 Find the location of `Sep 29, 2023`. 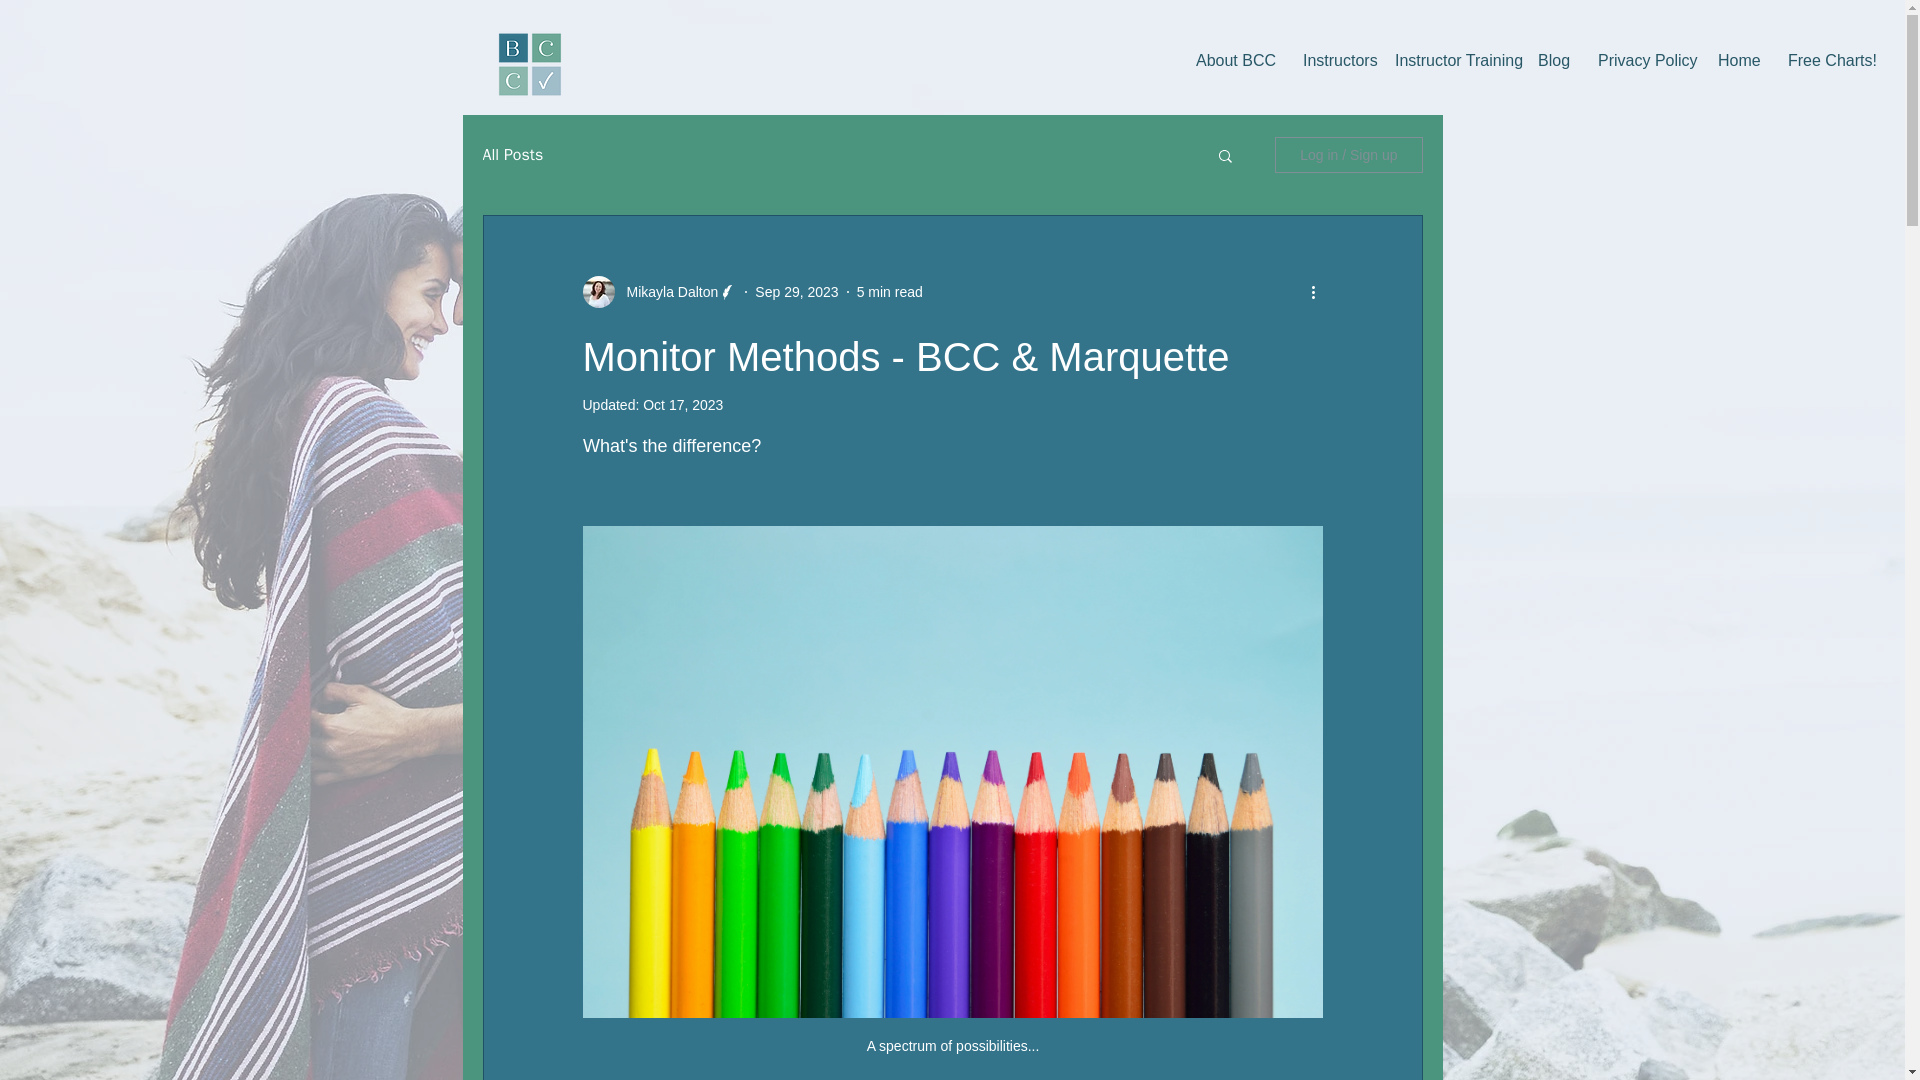

Sep 29, 2023 is located at coordinates (796, 292).